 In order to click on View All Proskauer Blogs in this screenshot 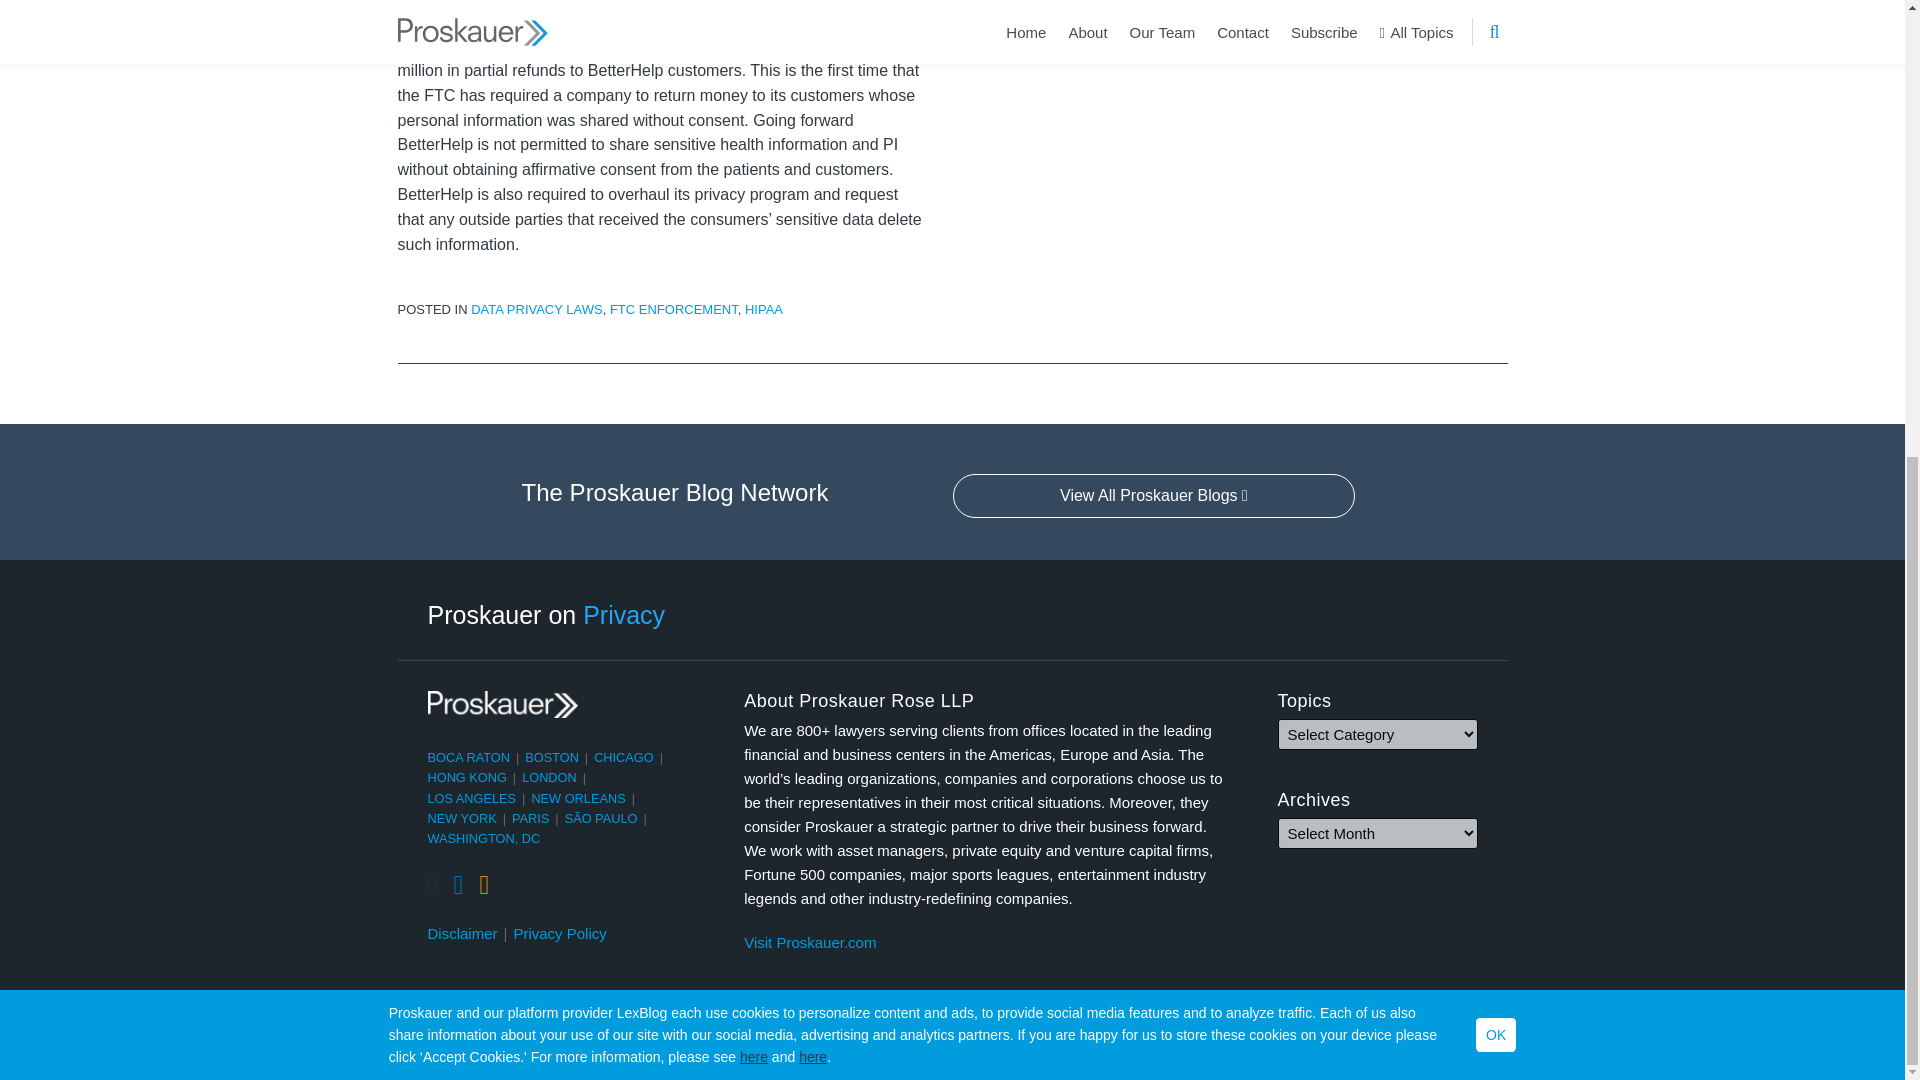, I will do `click(1154, 496)`.